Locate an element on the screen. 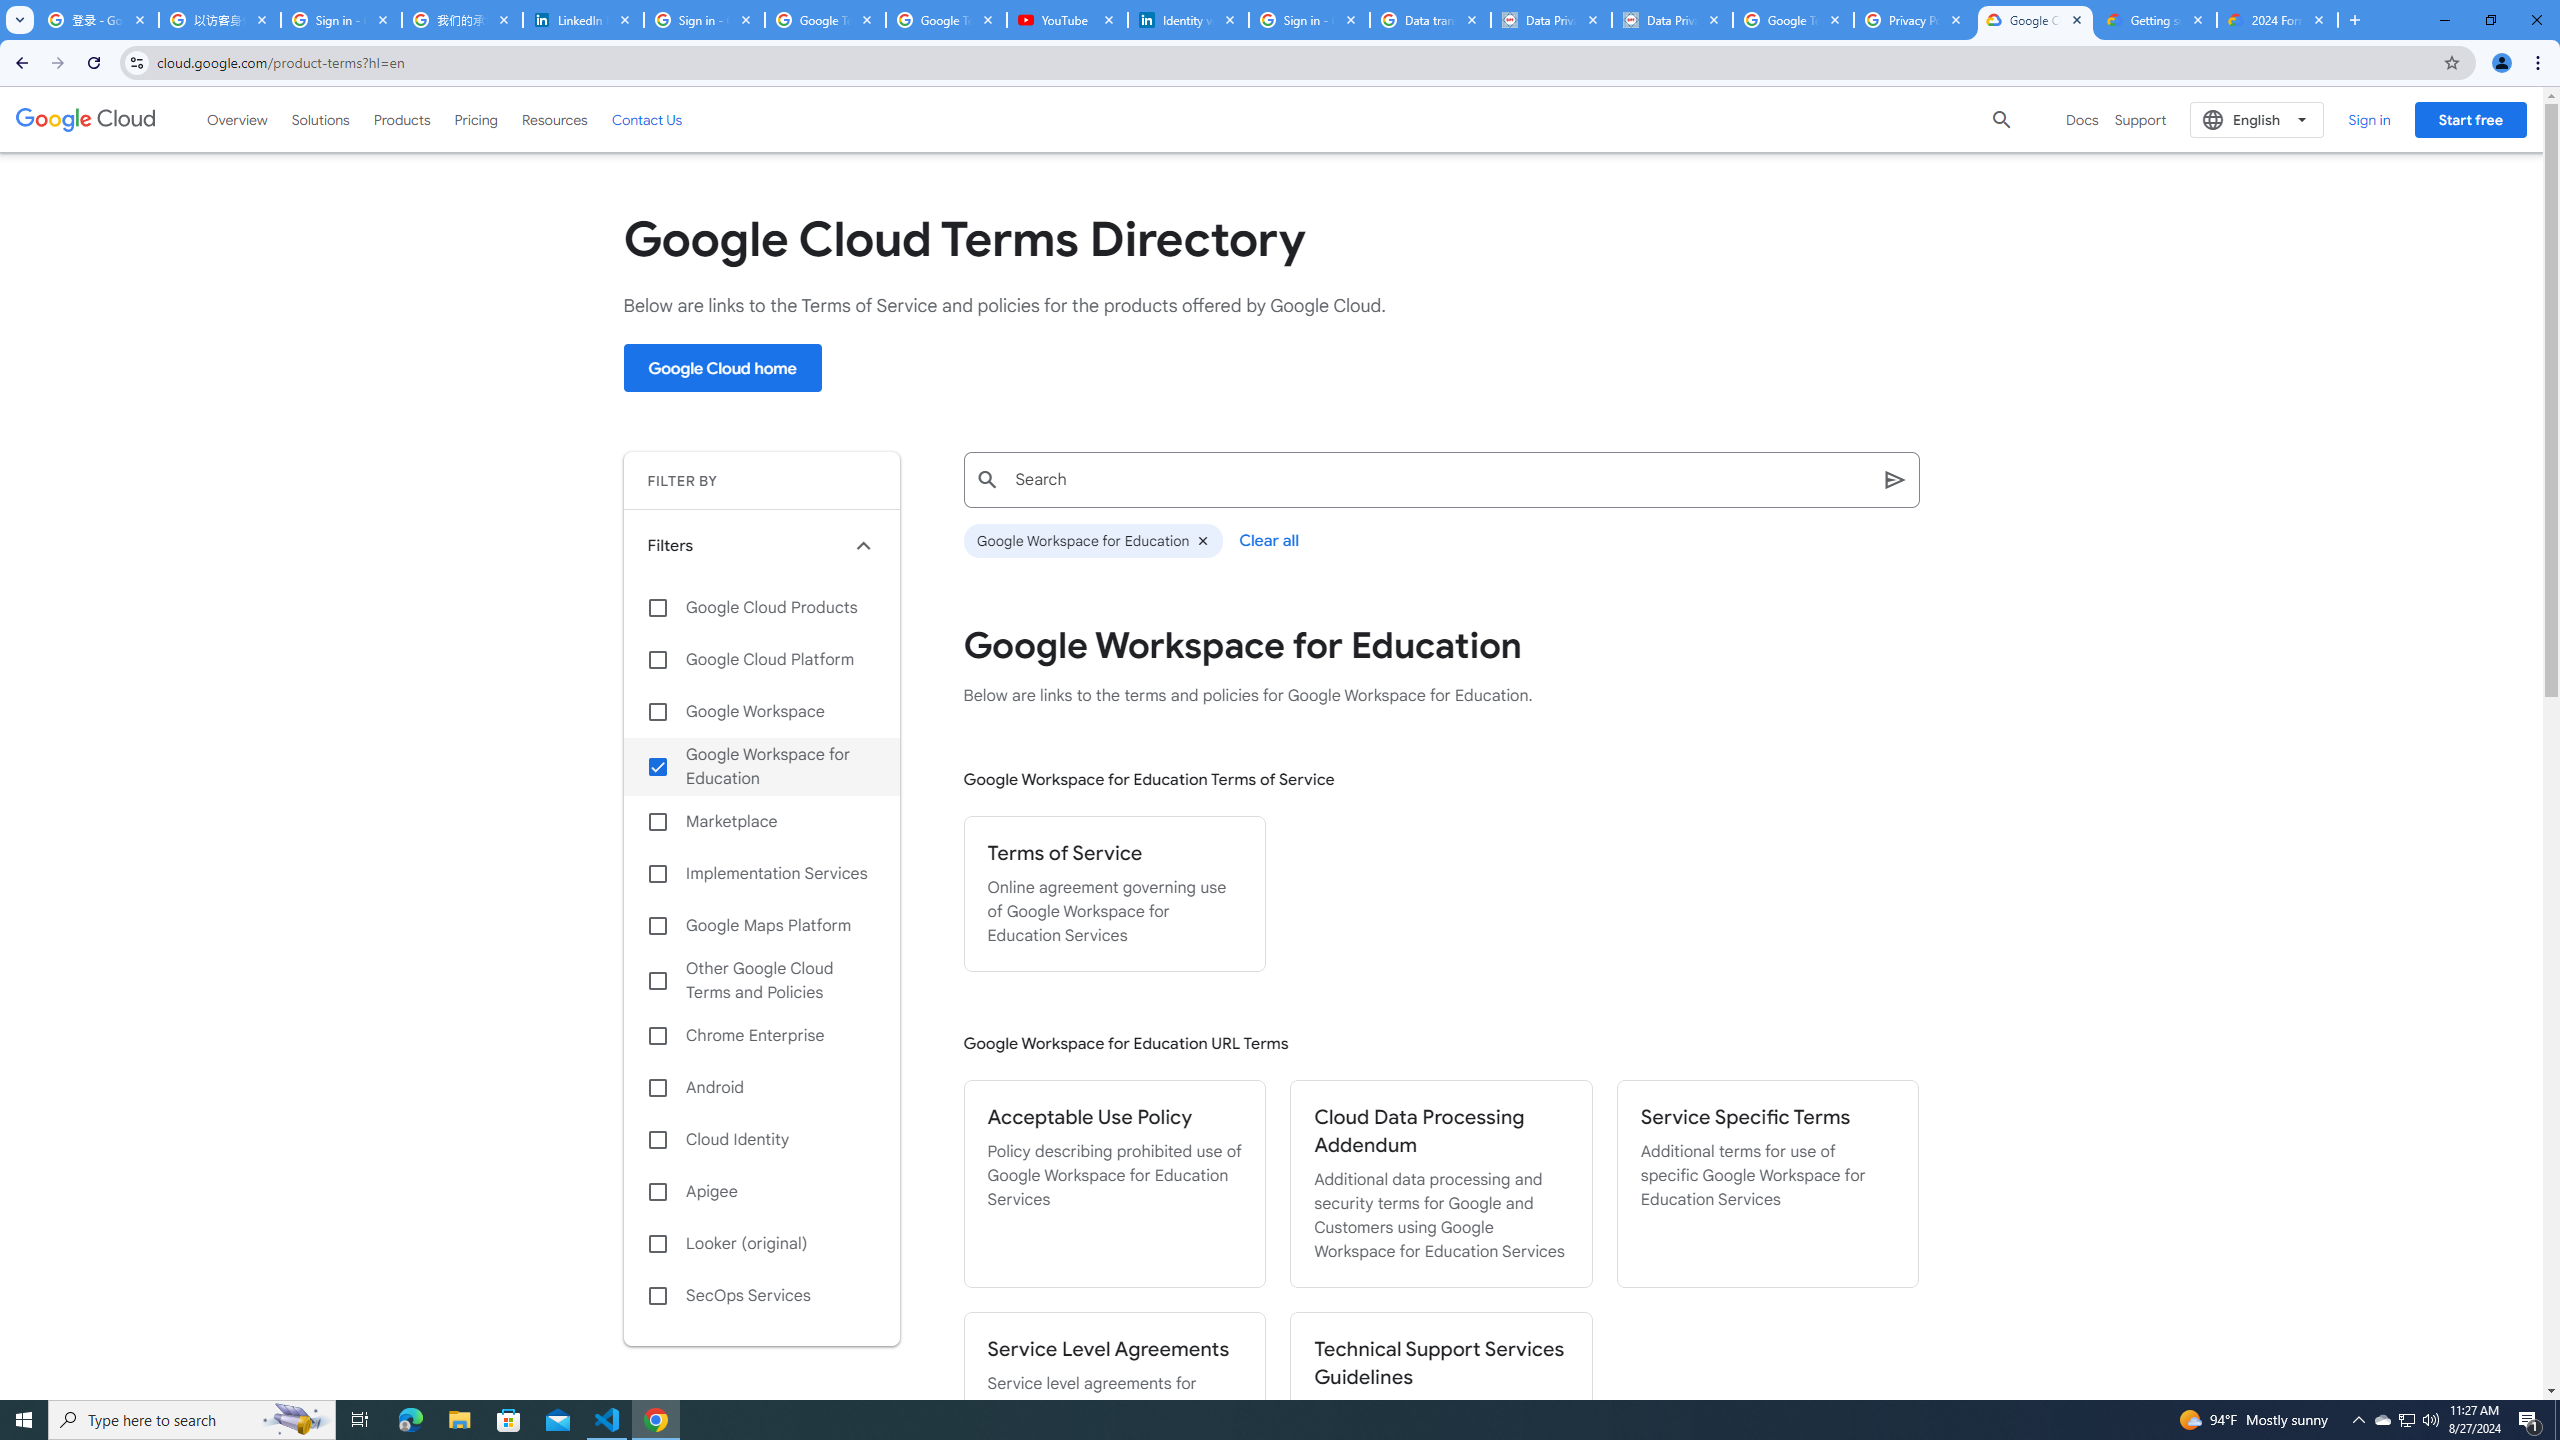 Image resolution: width=2560 pixels, height=1440 pixels. Android is located at coordinates (762, 1088).